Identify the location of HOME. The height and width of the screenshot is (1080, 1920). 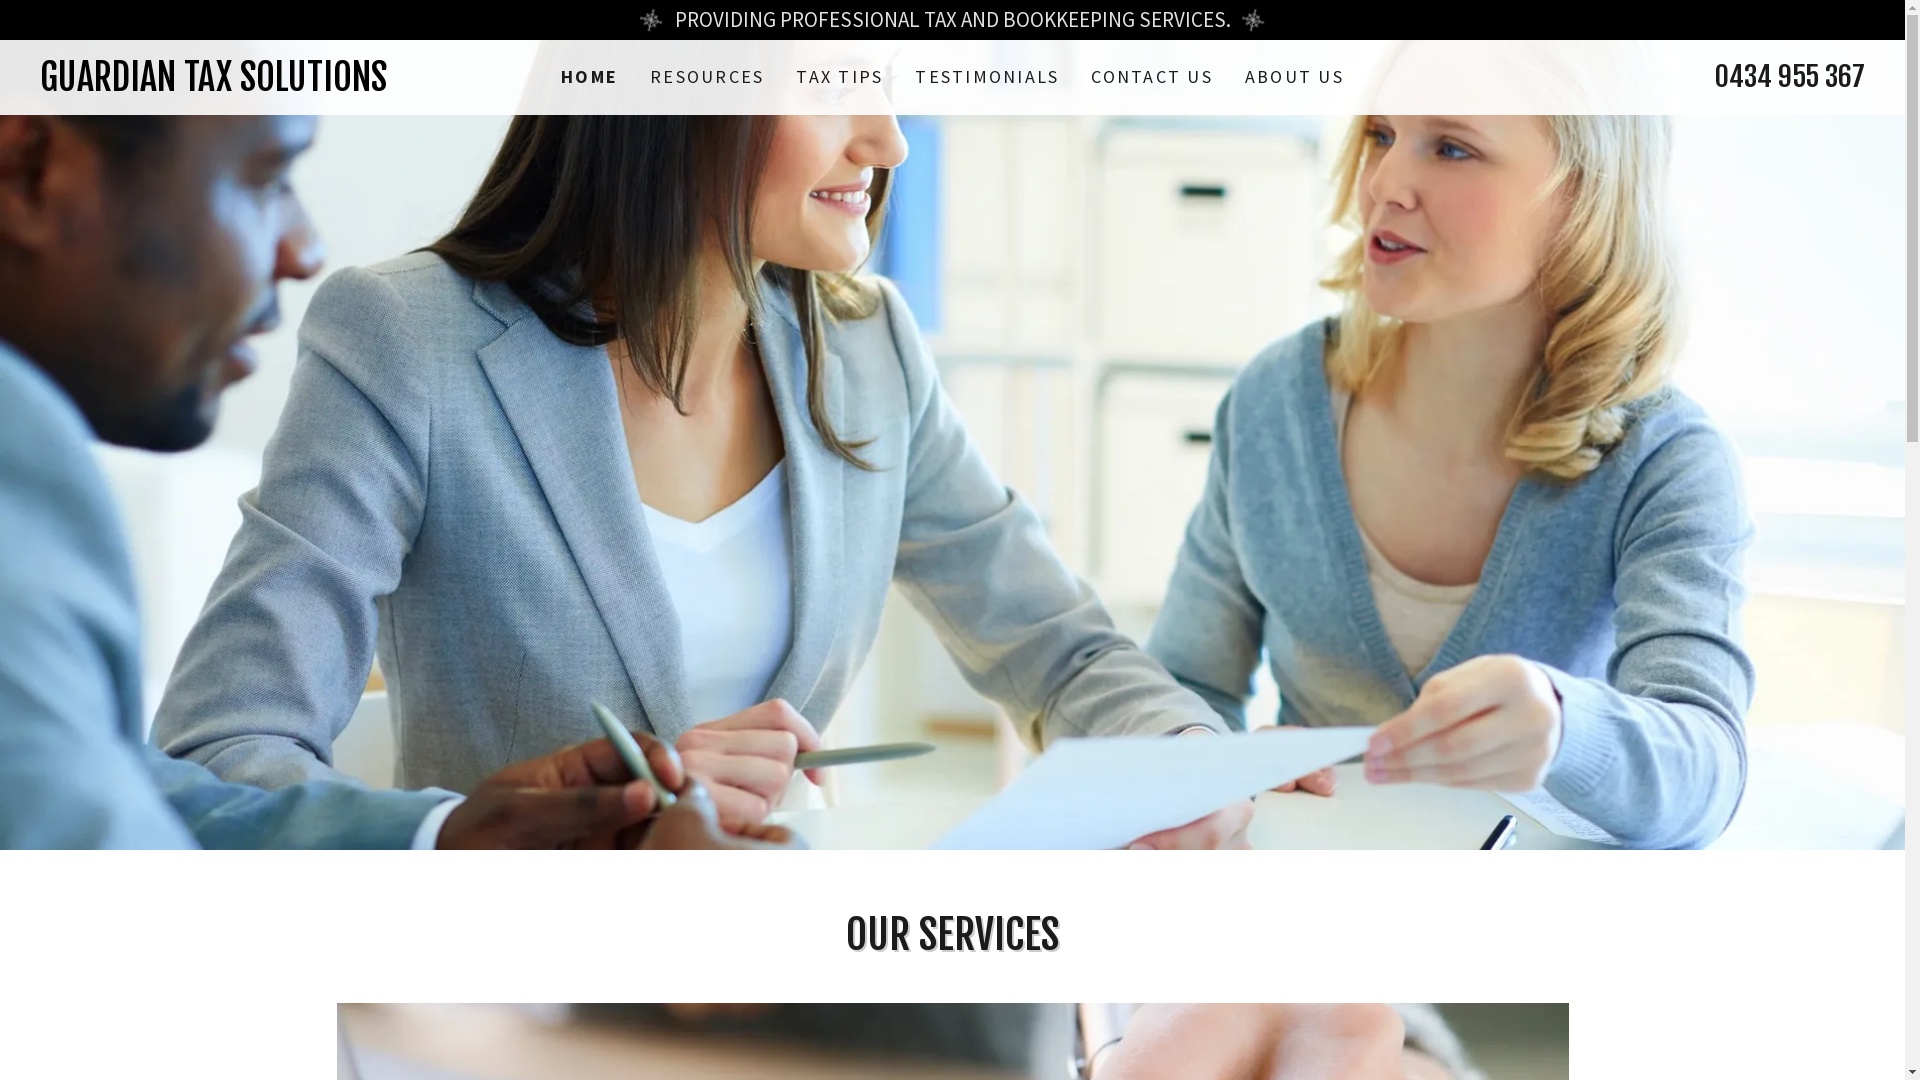
(590, 77).